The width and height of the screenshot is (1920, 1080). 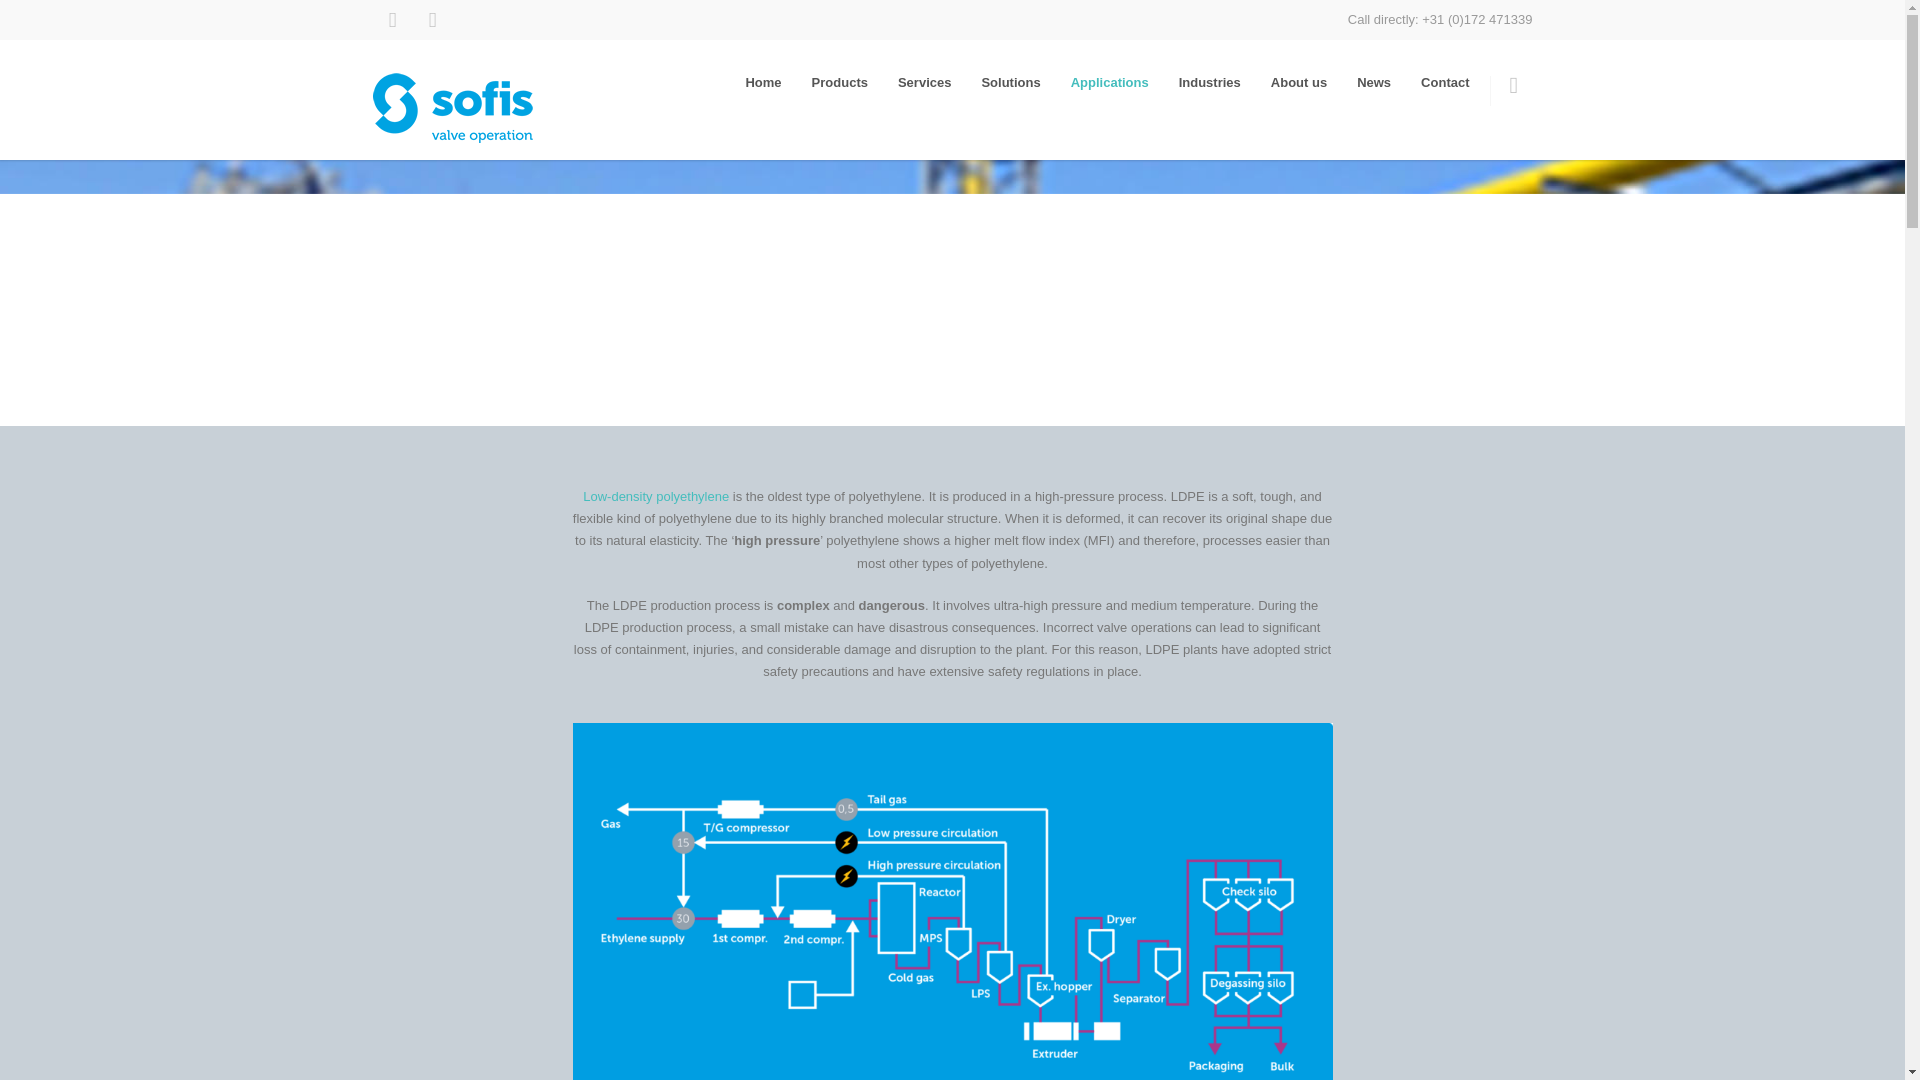 What do you see at coordinates (840, 82) in the screenshot?
I see `Products` at bounding box center [840, 82].